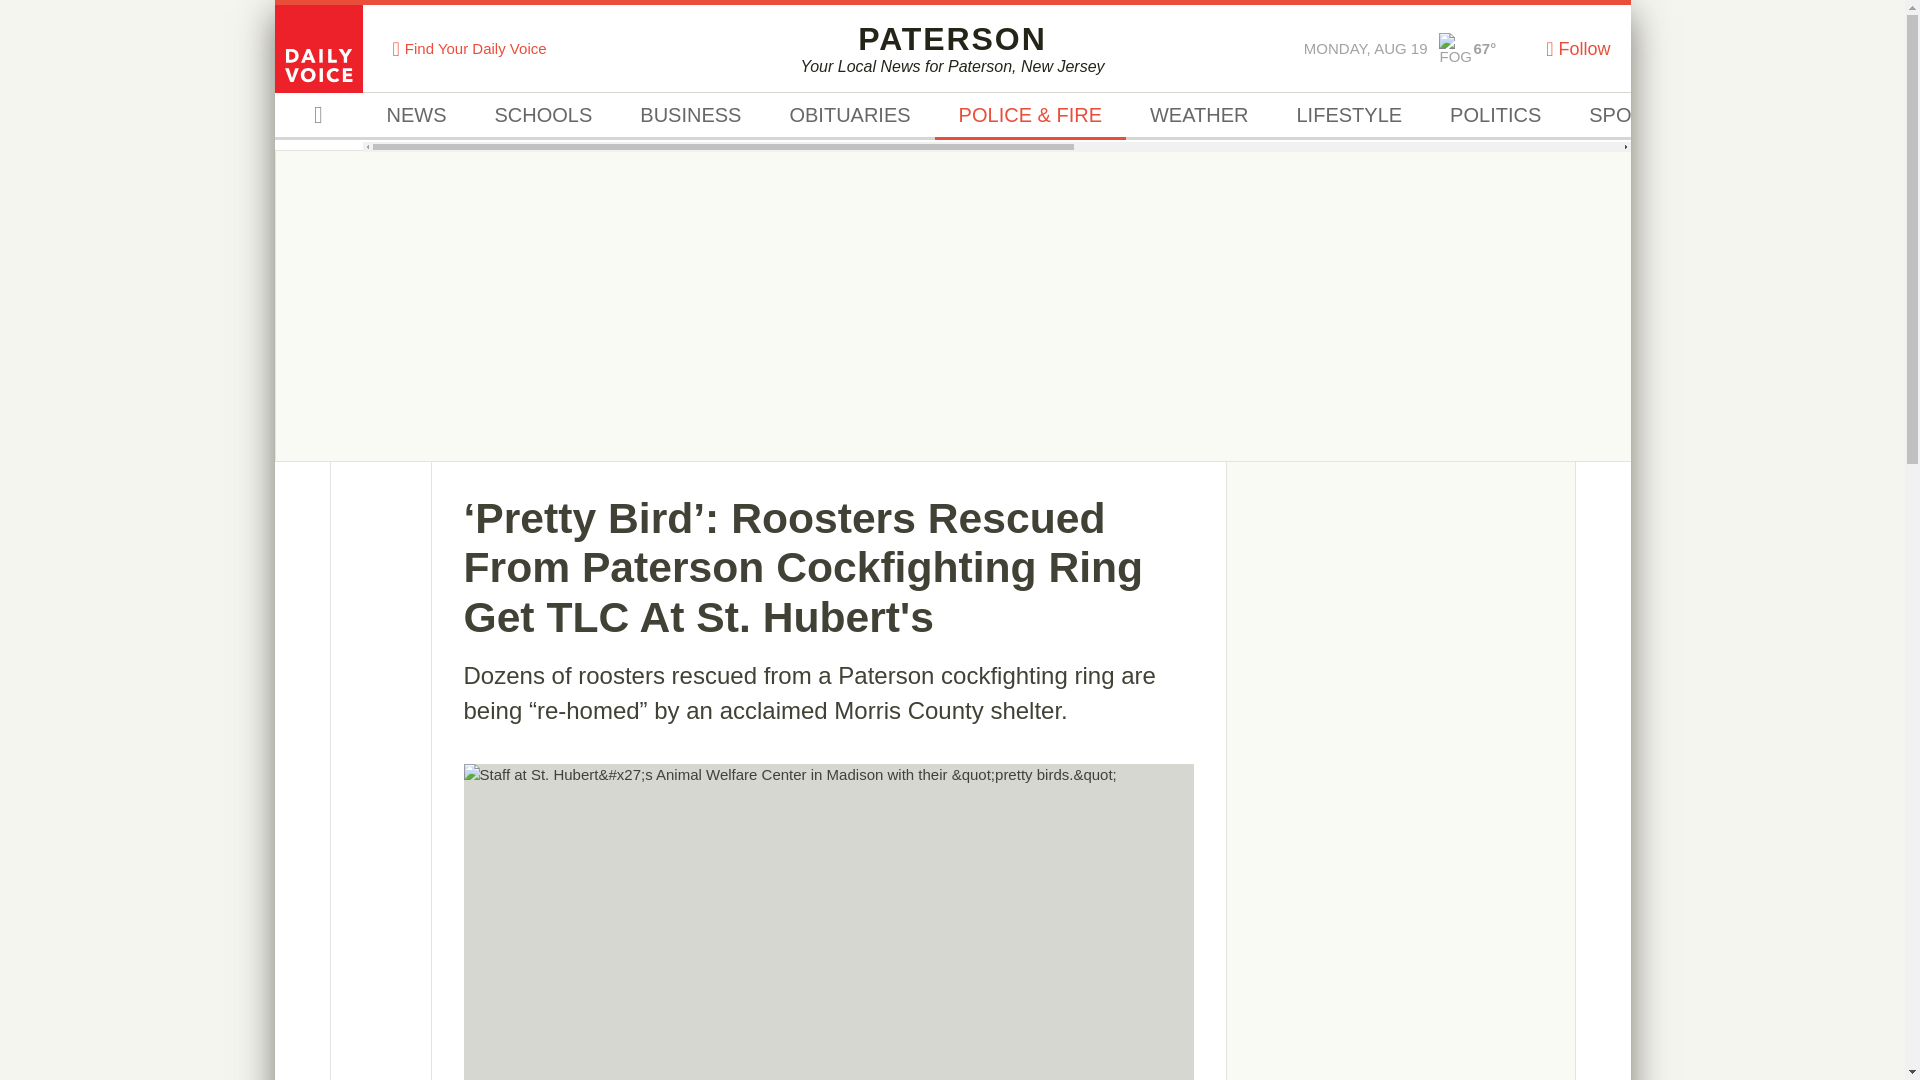  What do you see at coordinates (1495, 116) in the screenshot?
I see `POLITICS` at bounding box center [1495, 116].